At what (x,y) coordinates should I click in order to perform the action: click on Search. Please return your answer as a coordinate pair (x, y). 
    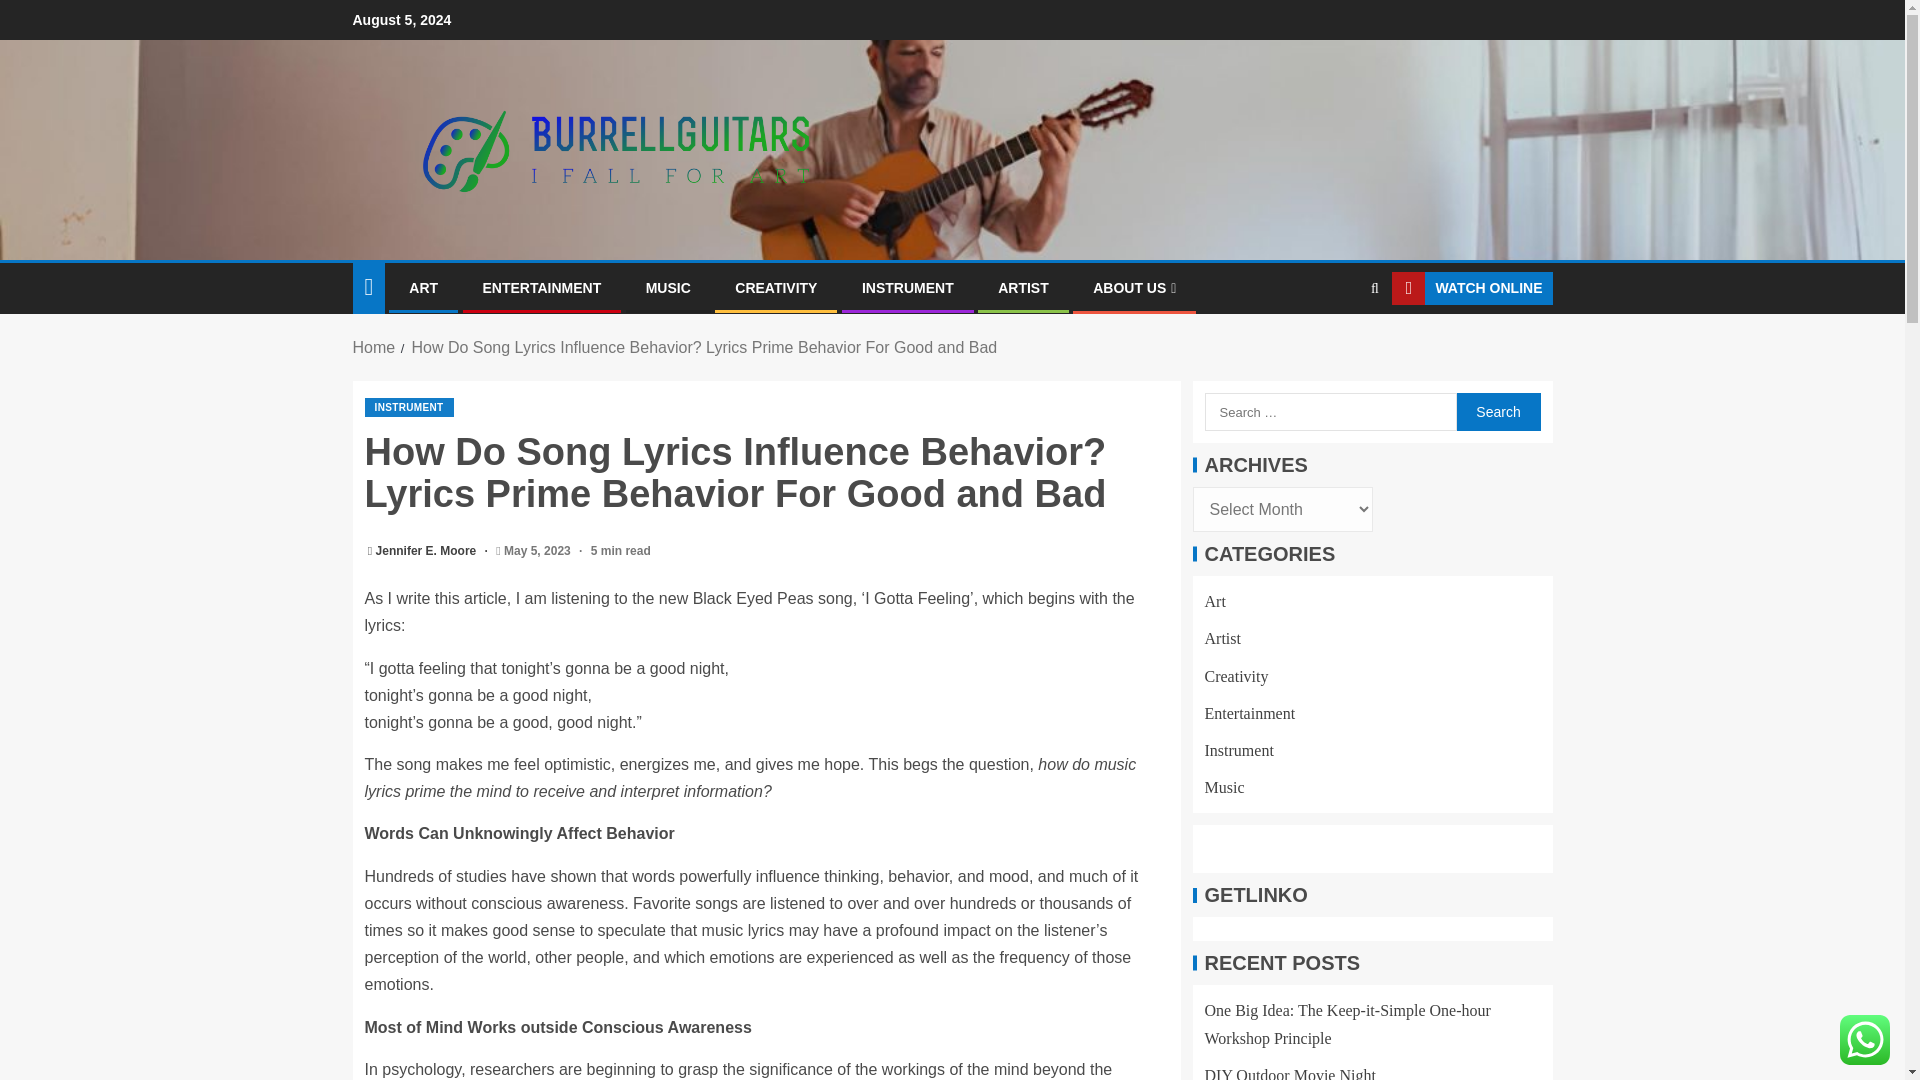
    Looking at the image, I should click on (1336, 350).